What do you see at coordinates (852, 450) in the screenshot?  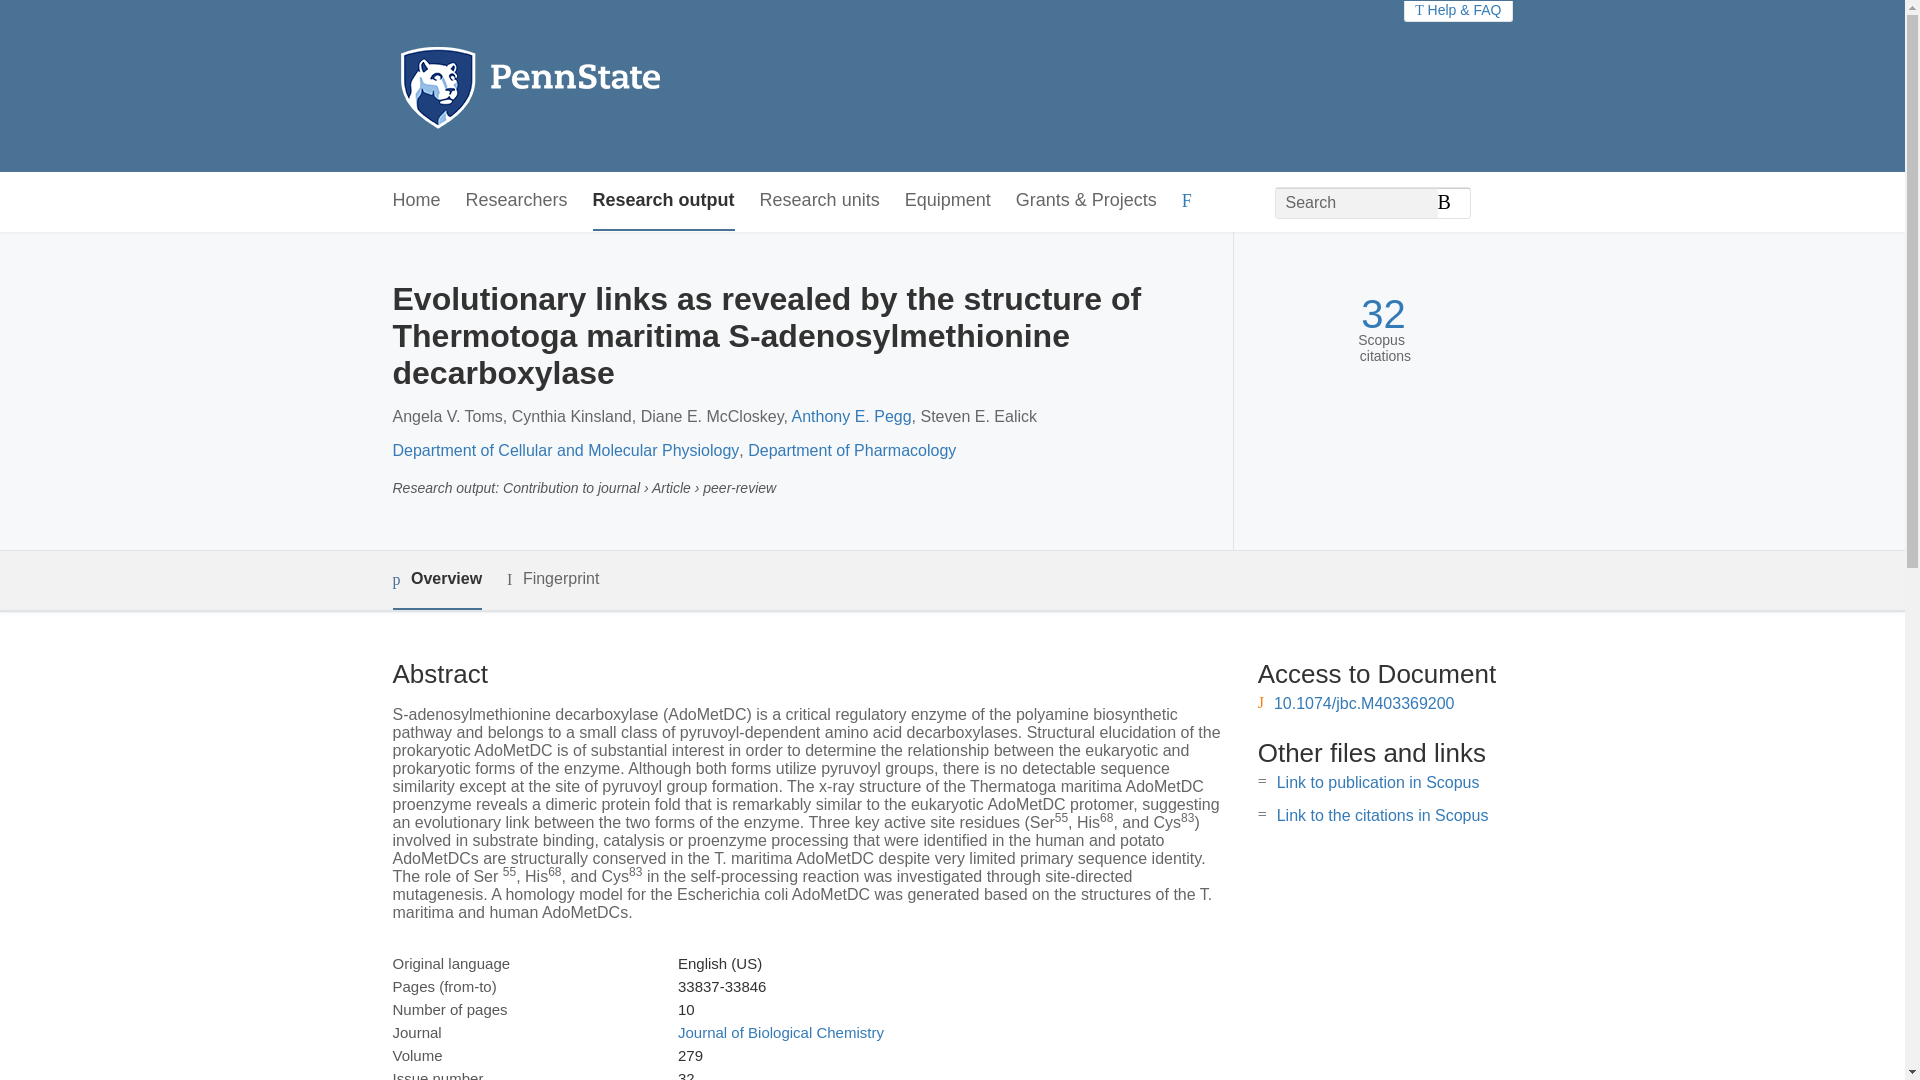 I see `Department of Pharmacology` at bounding box center [852, 450].